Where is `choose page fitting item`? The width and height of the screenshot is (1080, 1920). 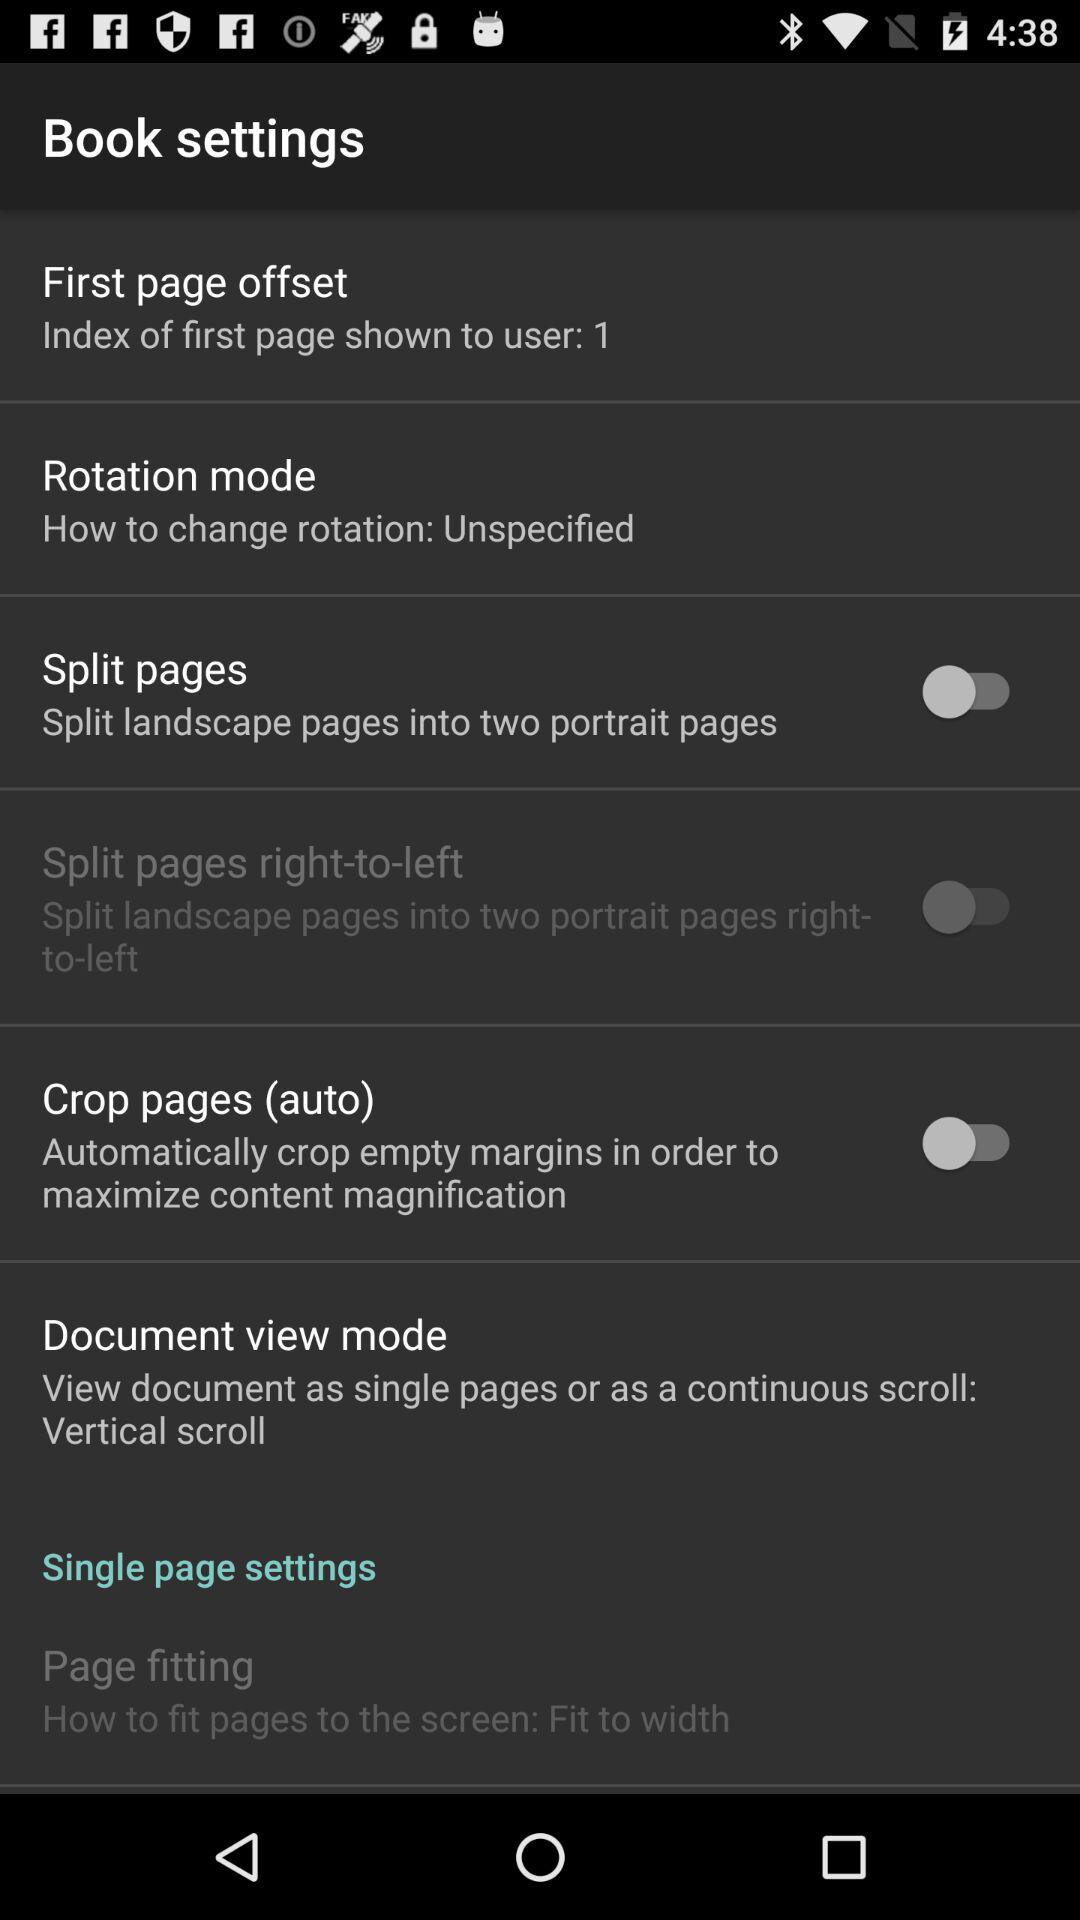 choose page fitting item is located at coordinates (148, 1664).